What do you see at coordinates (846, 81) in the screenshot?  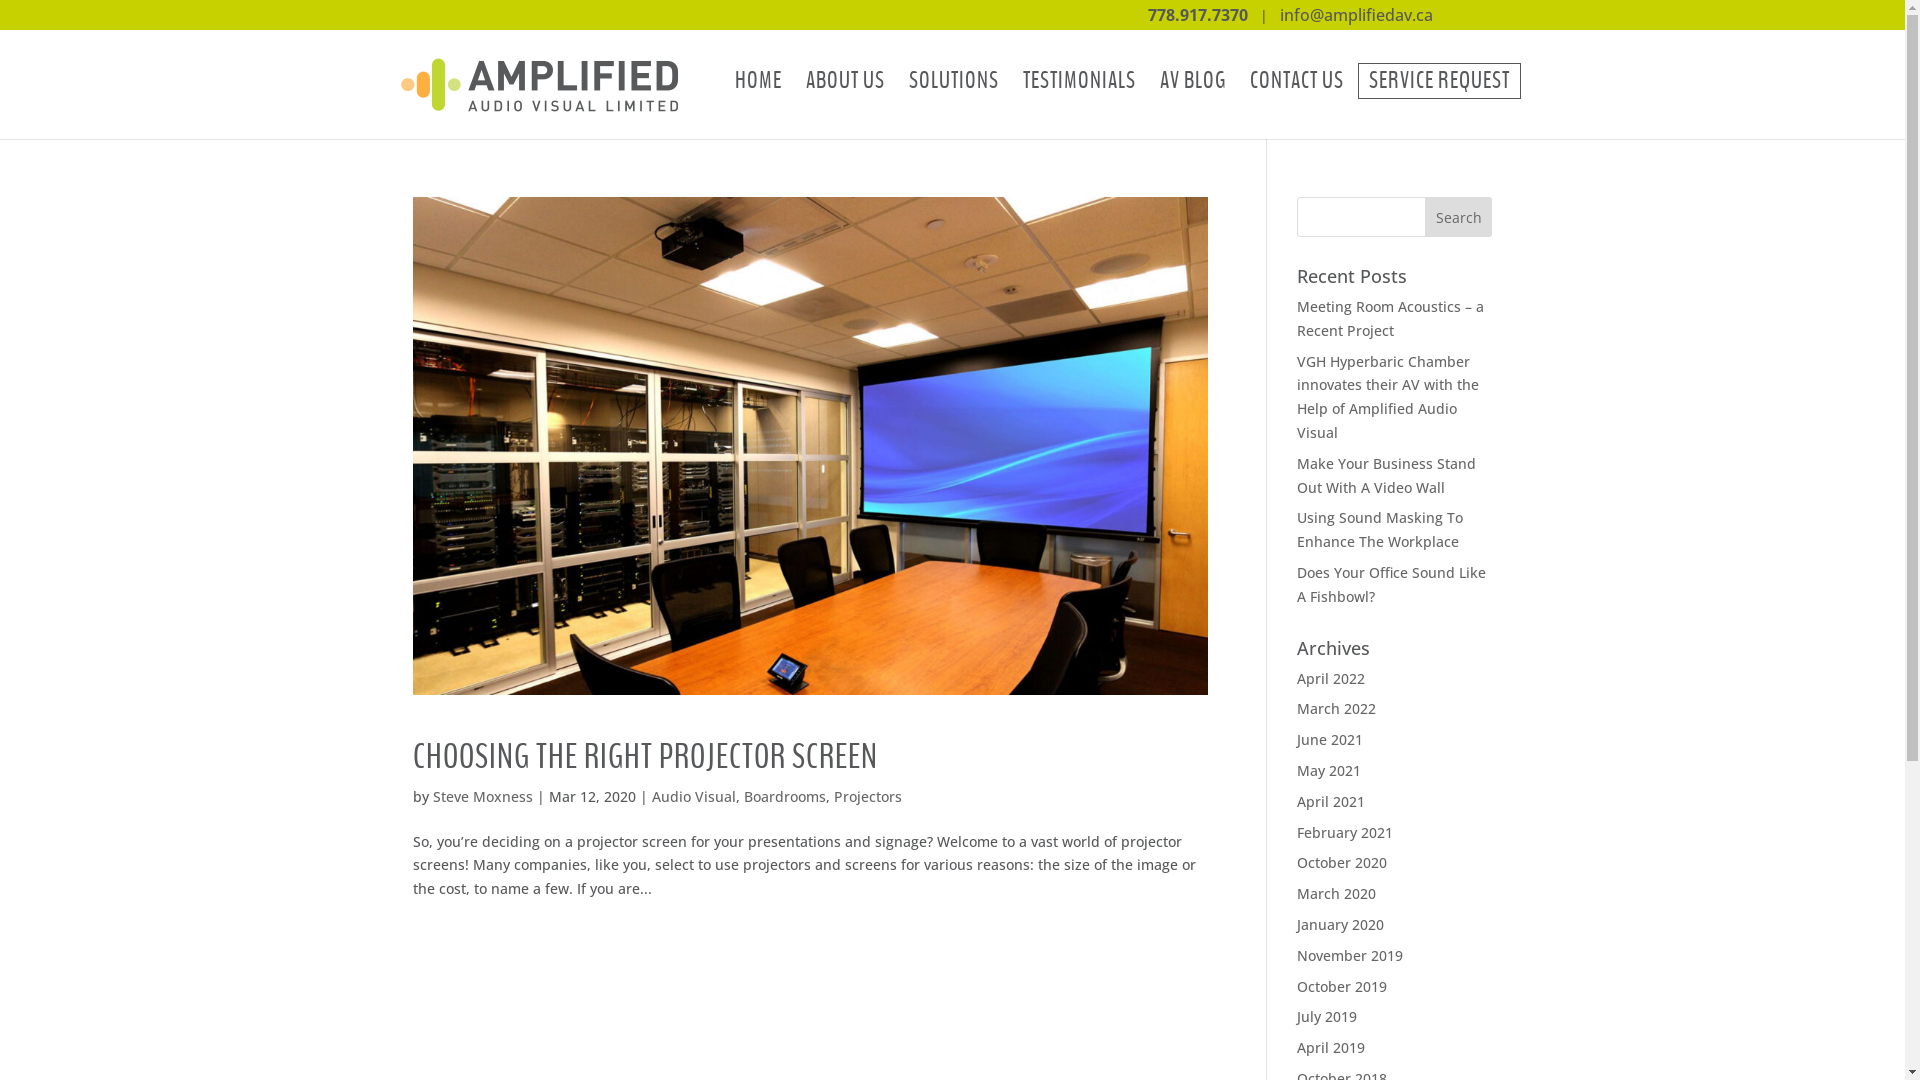 I see `ABOUT US` at bounding box center [846, 81].